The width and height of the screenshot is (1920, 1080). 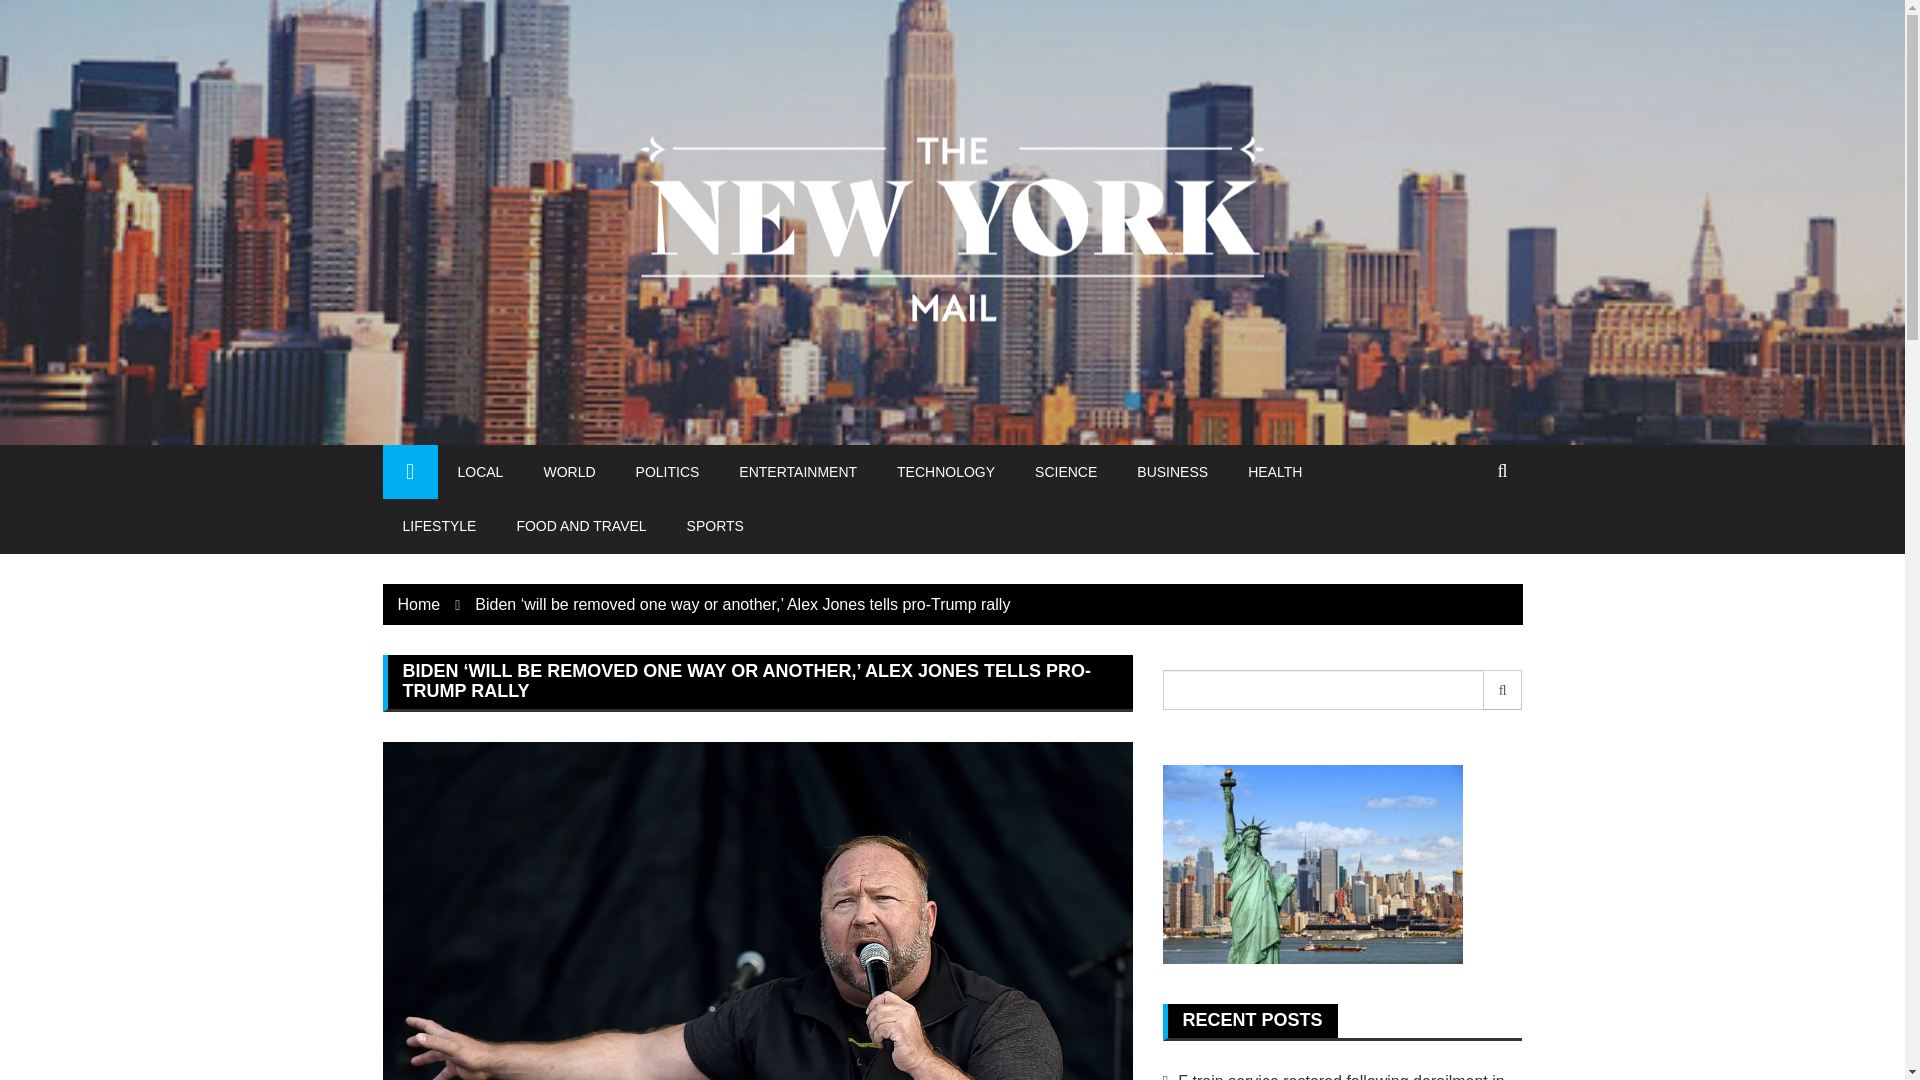 What do you see at coordinates (1172, 471) in the screenshot?
I see `BUSINESS` at bounding box center [1172, 471].